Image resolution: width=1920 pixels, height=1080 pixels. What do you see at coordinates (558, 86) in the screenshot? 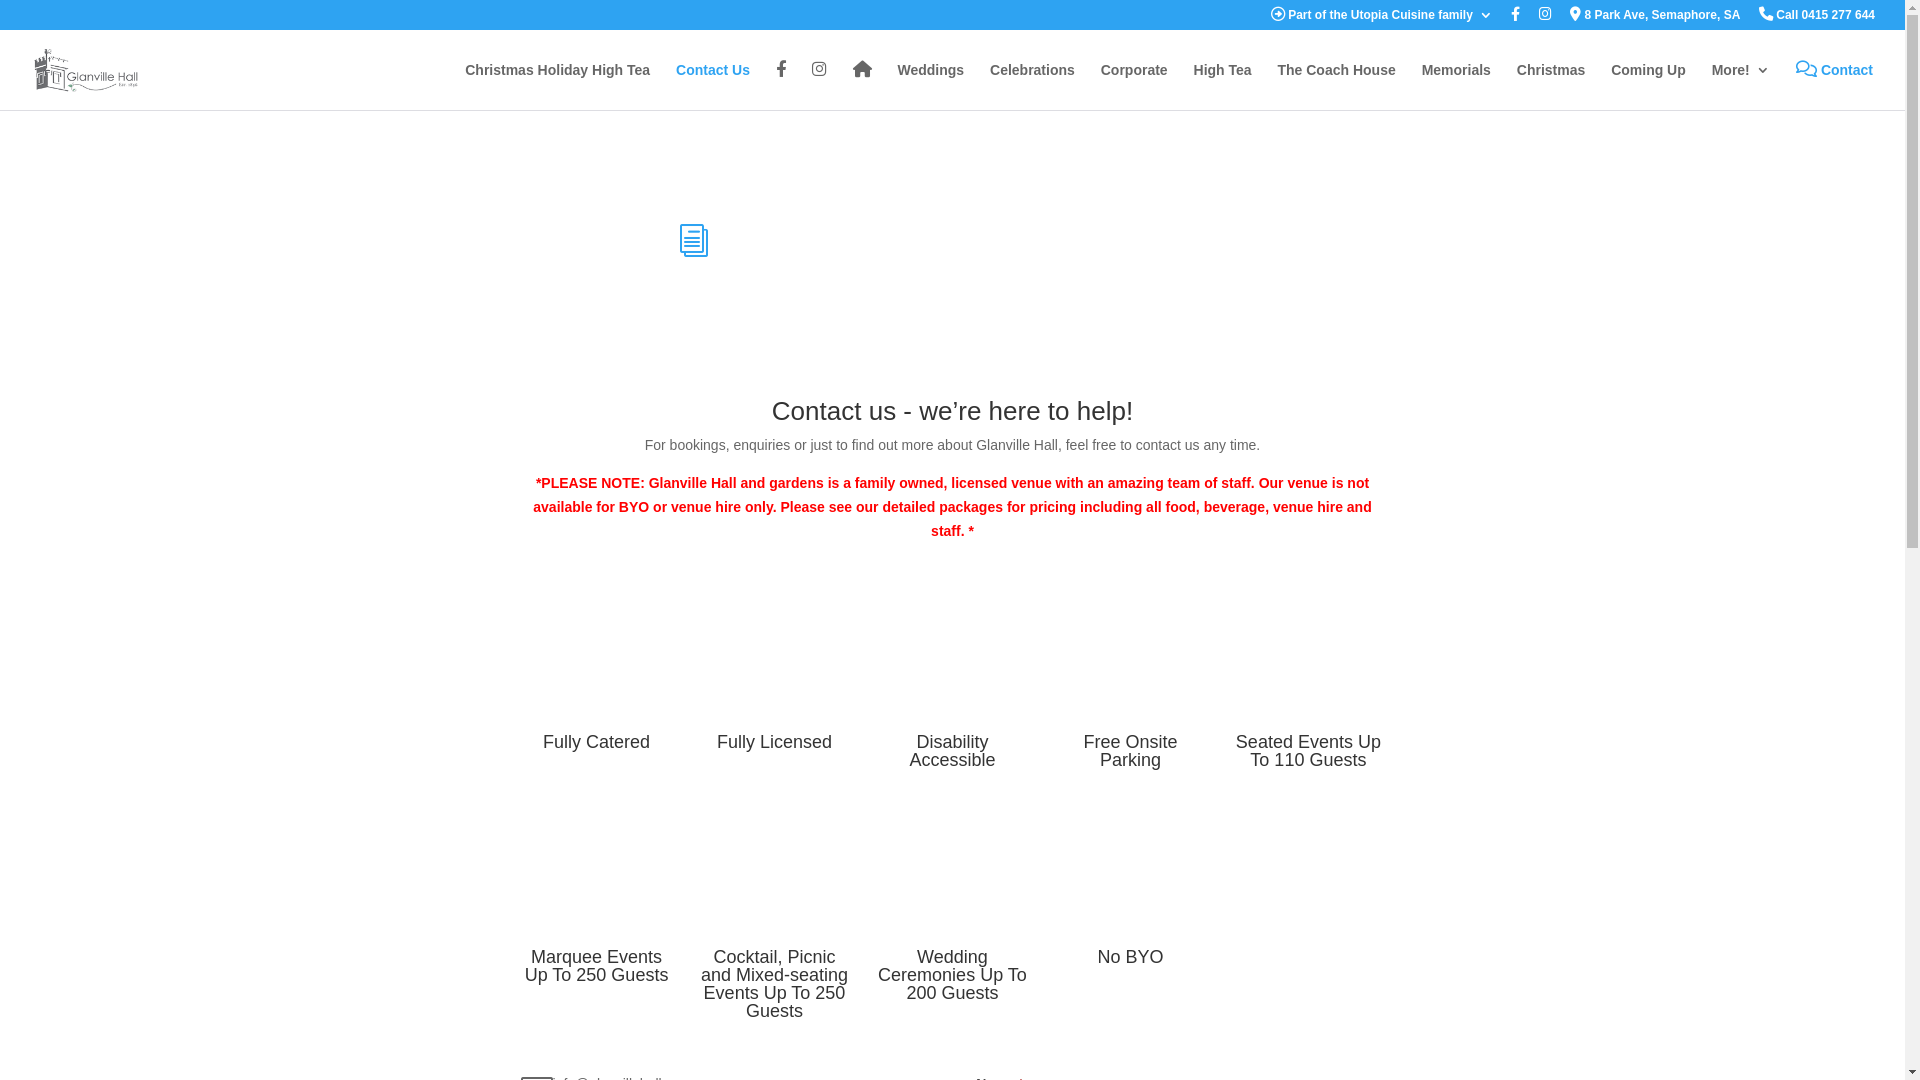
I see `Christmas Holiday High Tea` at bounding box center [558, 86].